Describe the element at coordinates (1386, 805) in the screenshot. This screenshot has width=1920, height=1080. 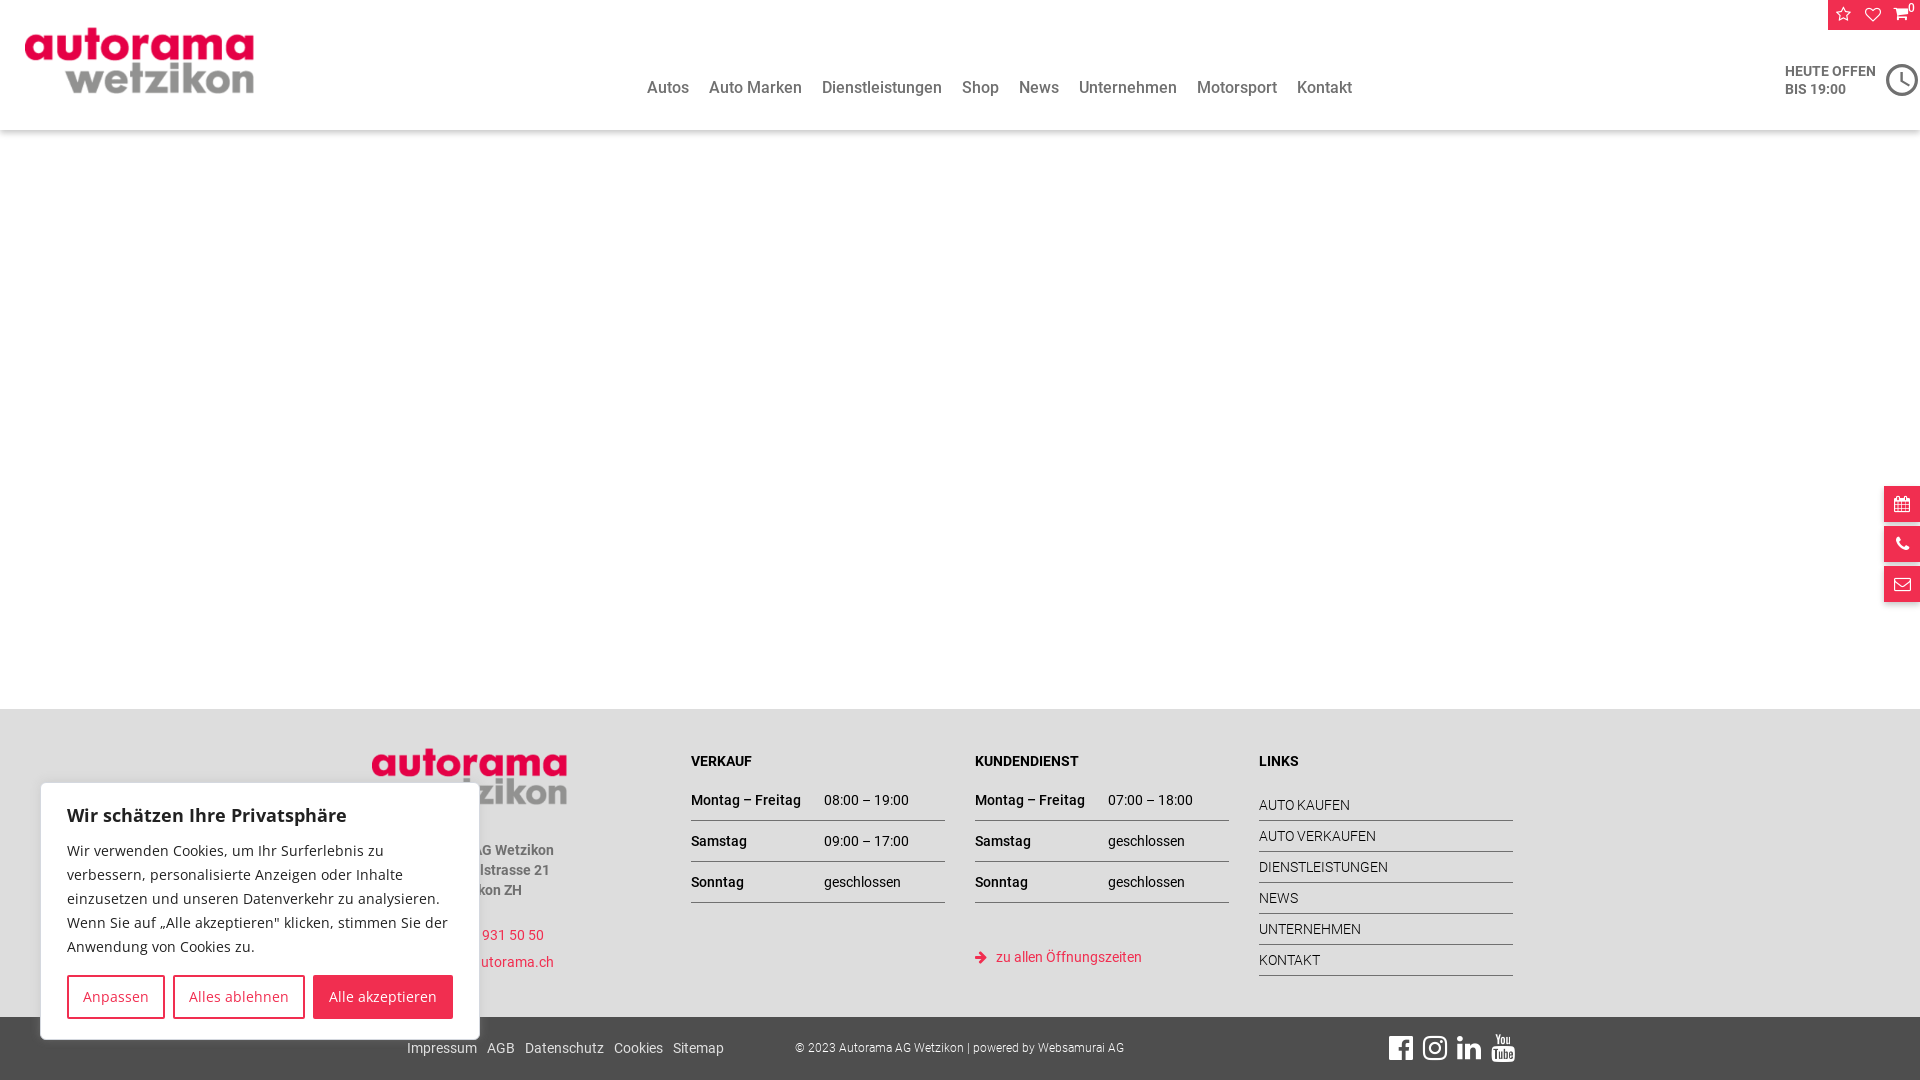
I see `AUTO KAUFEN` at that location.